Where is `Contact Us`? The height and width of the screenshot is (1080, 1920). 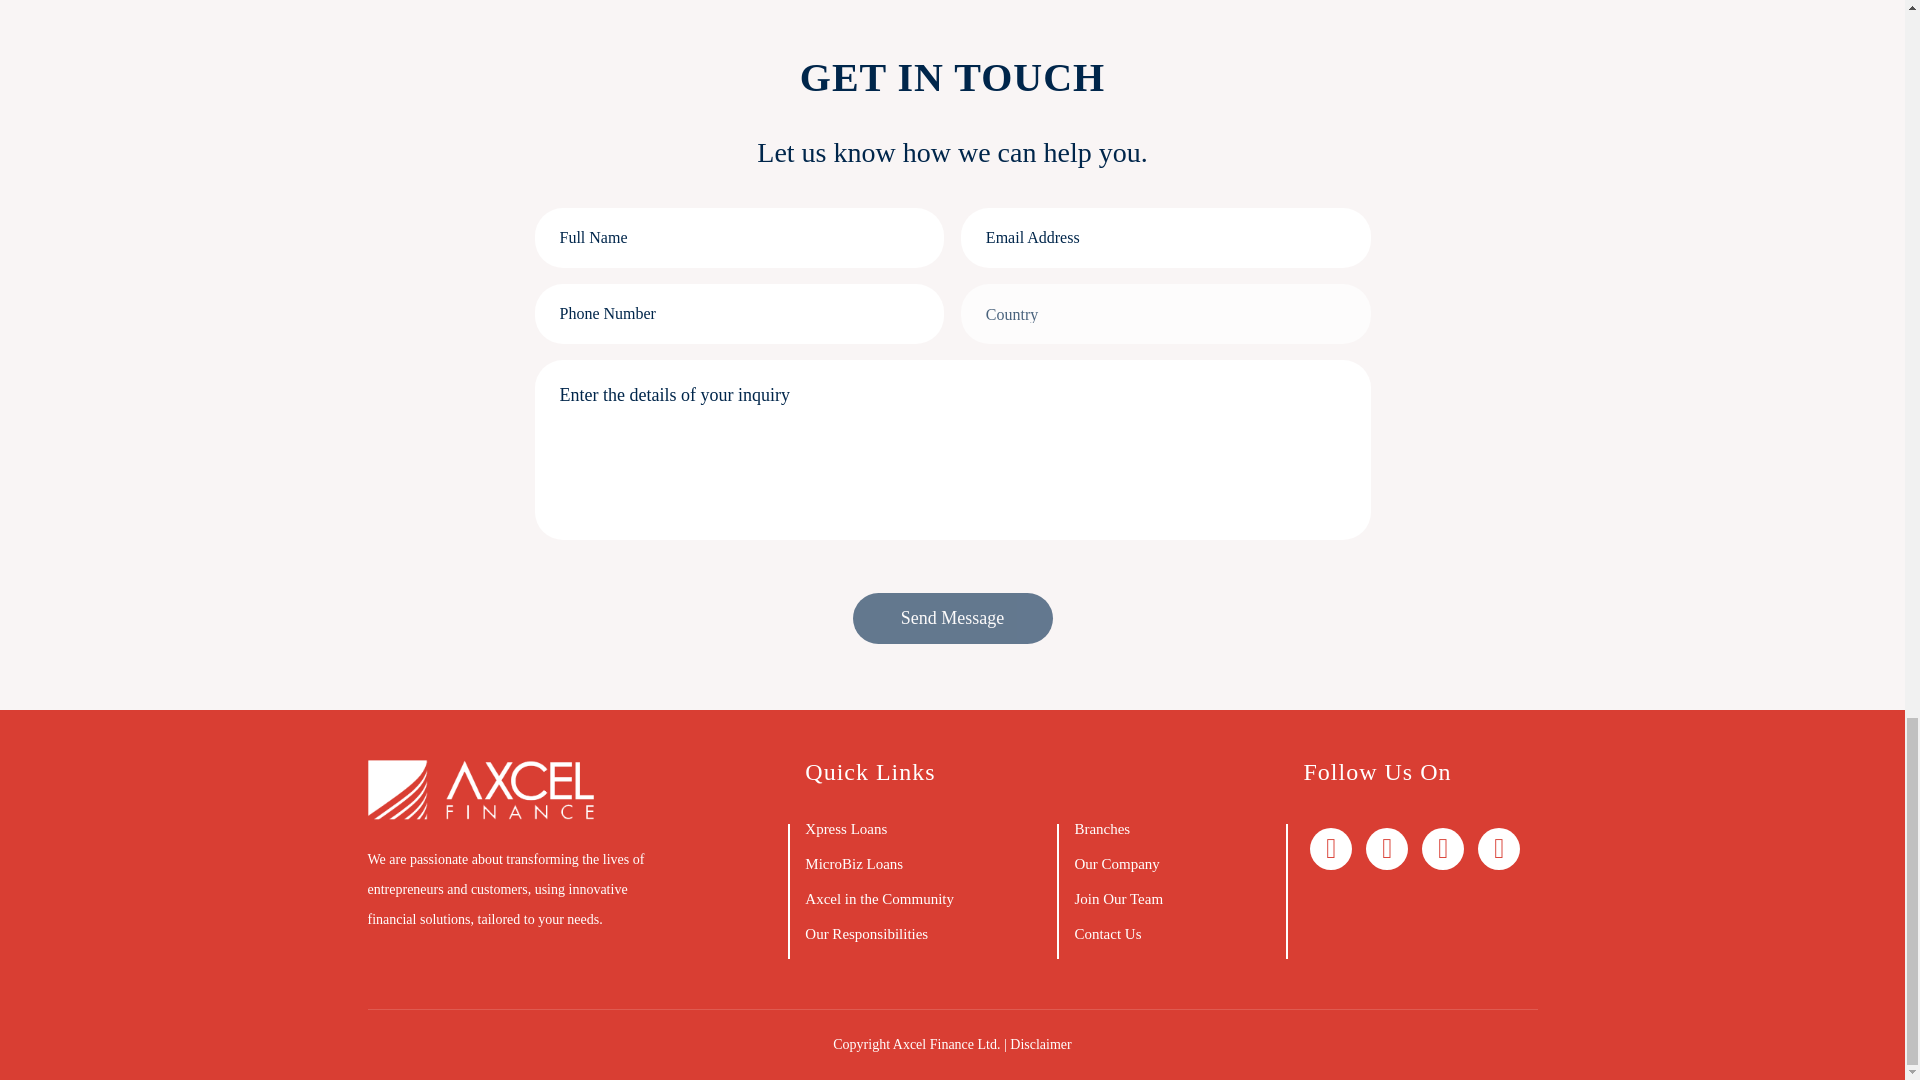 Contact Us is located at coordinates (1106, 933).